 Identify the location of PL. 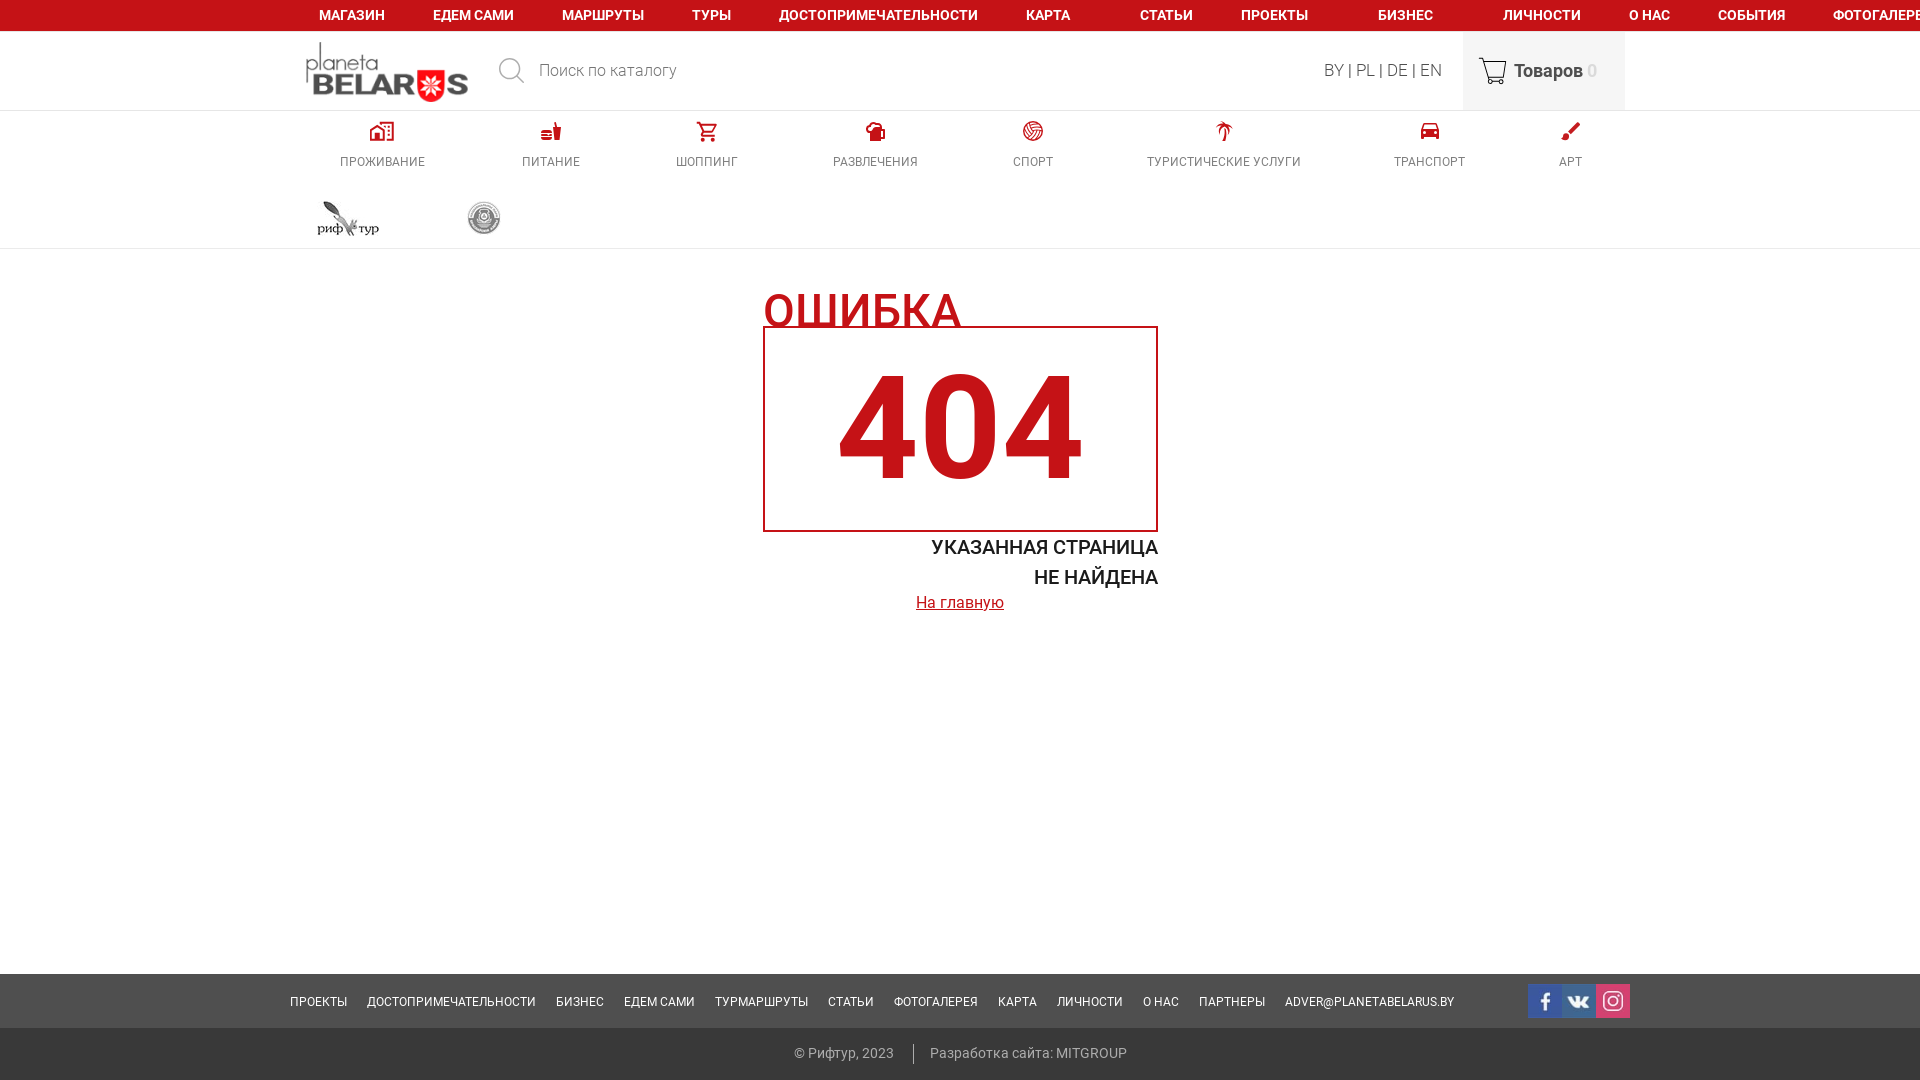
(1366, 70).